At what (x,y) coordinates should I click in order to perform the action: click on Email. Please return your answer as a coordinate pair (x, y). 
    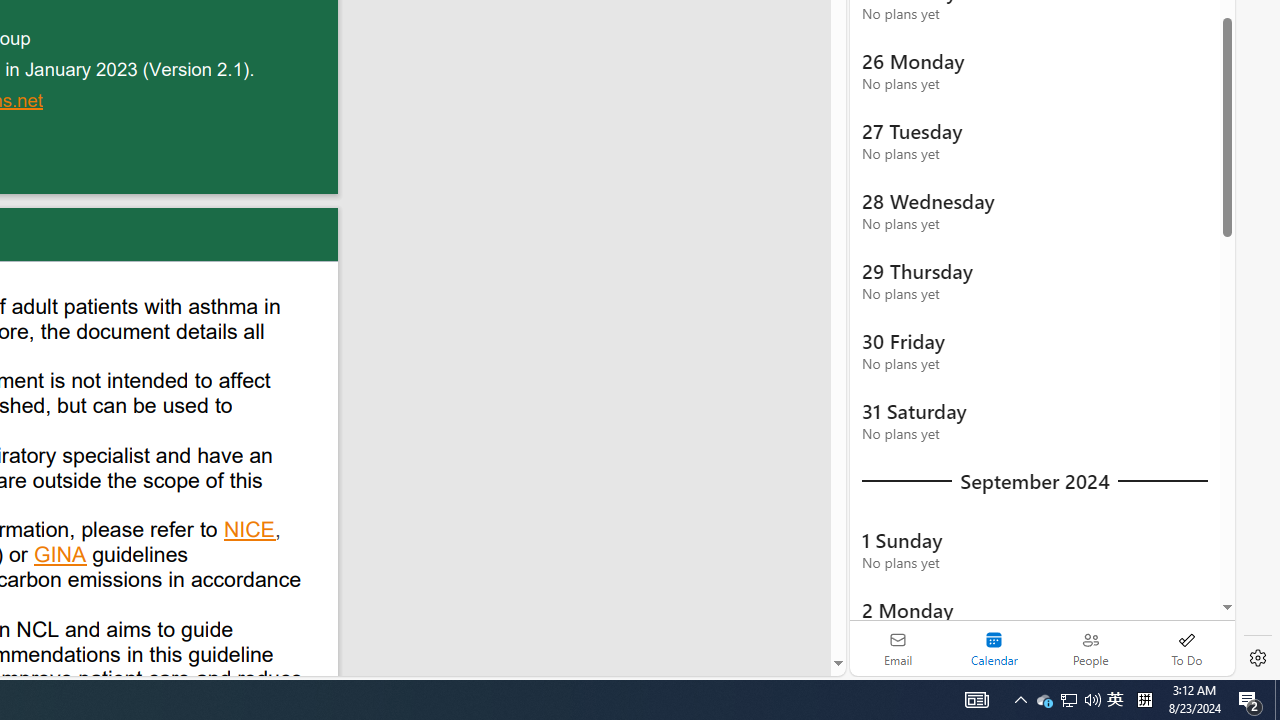
    Looking at the image, I should click on (898, 648).